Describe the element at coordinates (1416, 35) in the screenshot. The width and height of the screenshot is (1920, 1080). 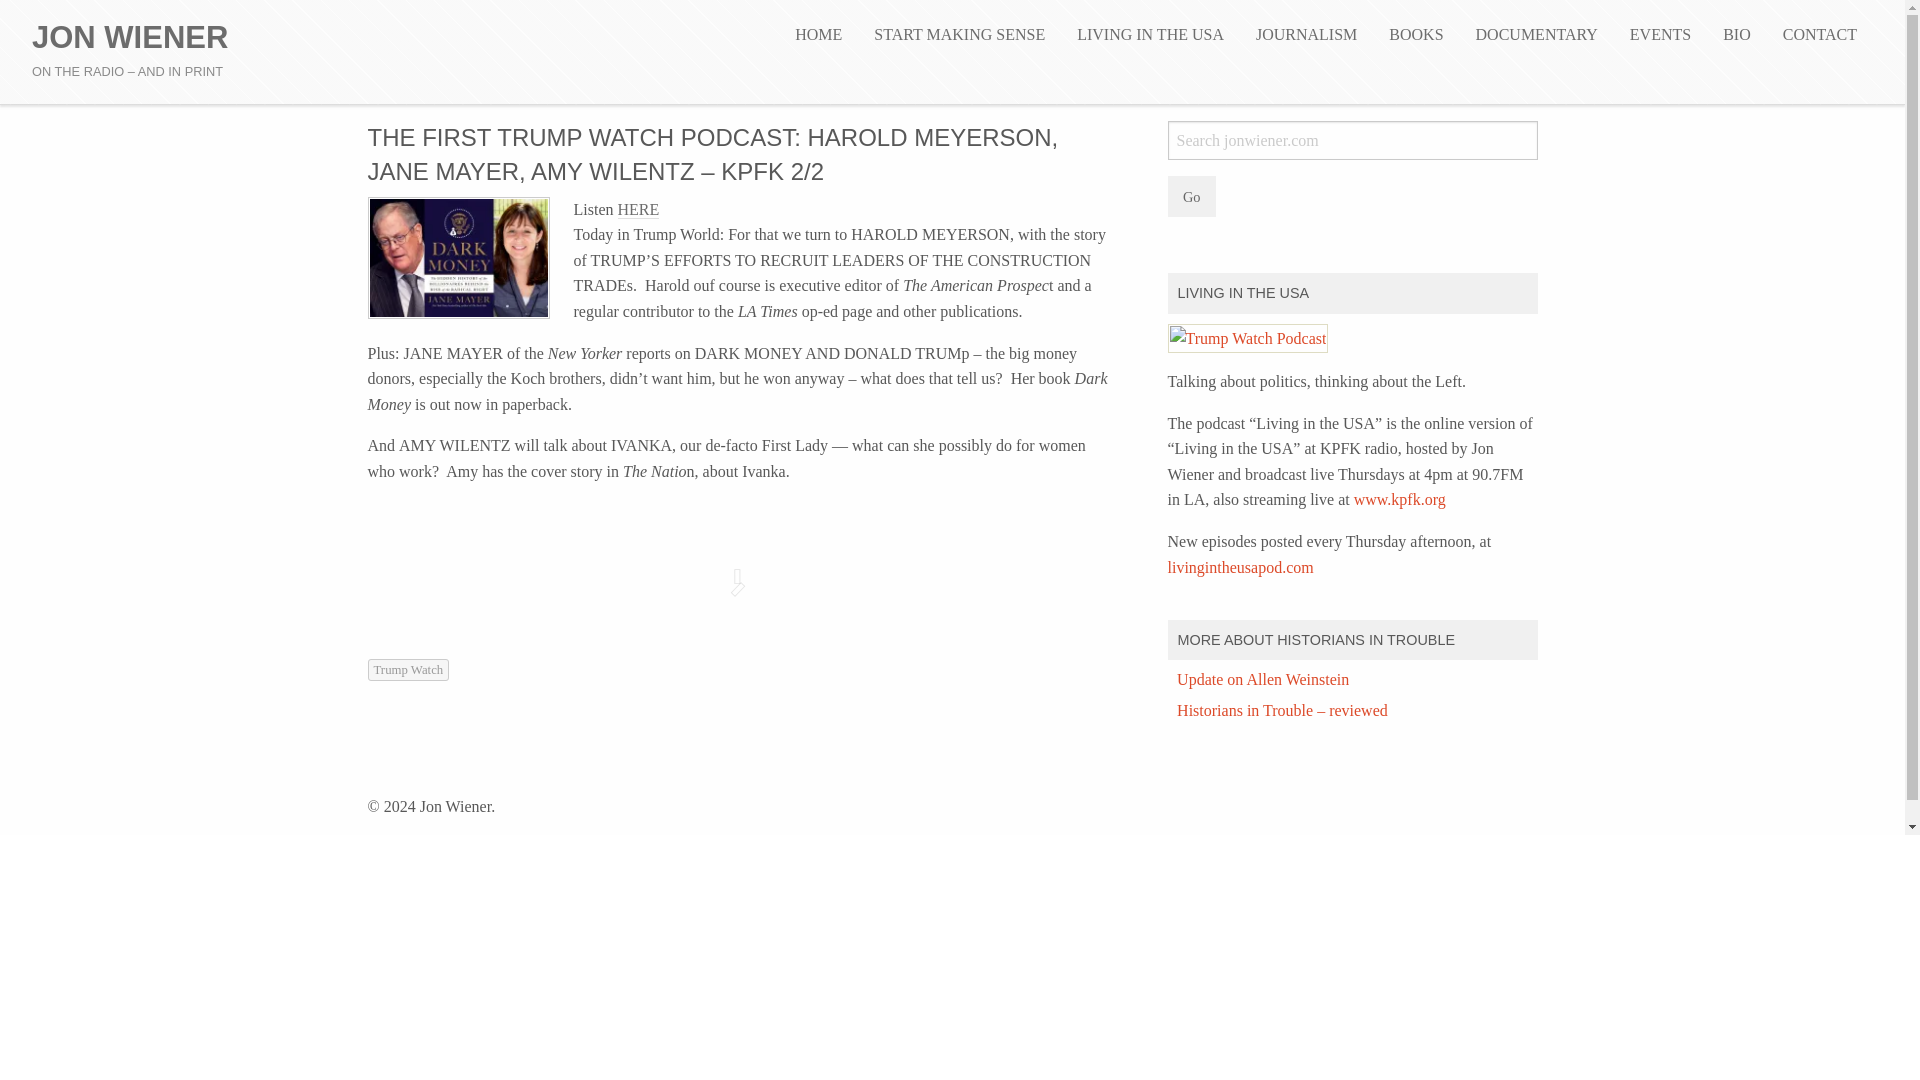
I see `BOOKS` at that location.